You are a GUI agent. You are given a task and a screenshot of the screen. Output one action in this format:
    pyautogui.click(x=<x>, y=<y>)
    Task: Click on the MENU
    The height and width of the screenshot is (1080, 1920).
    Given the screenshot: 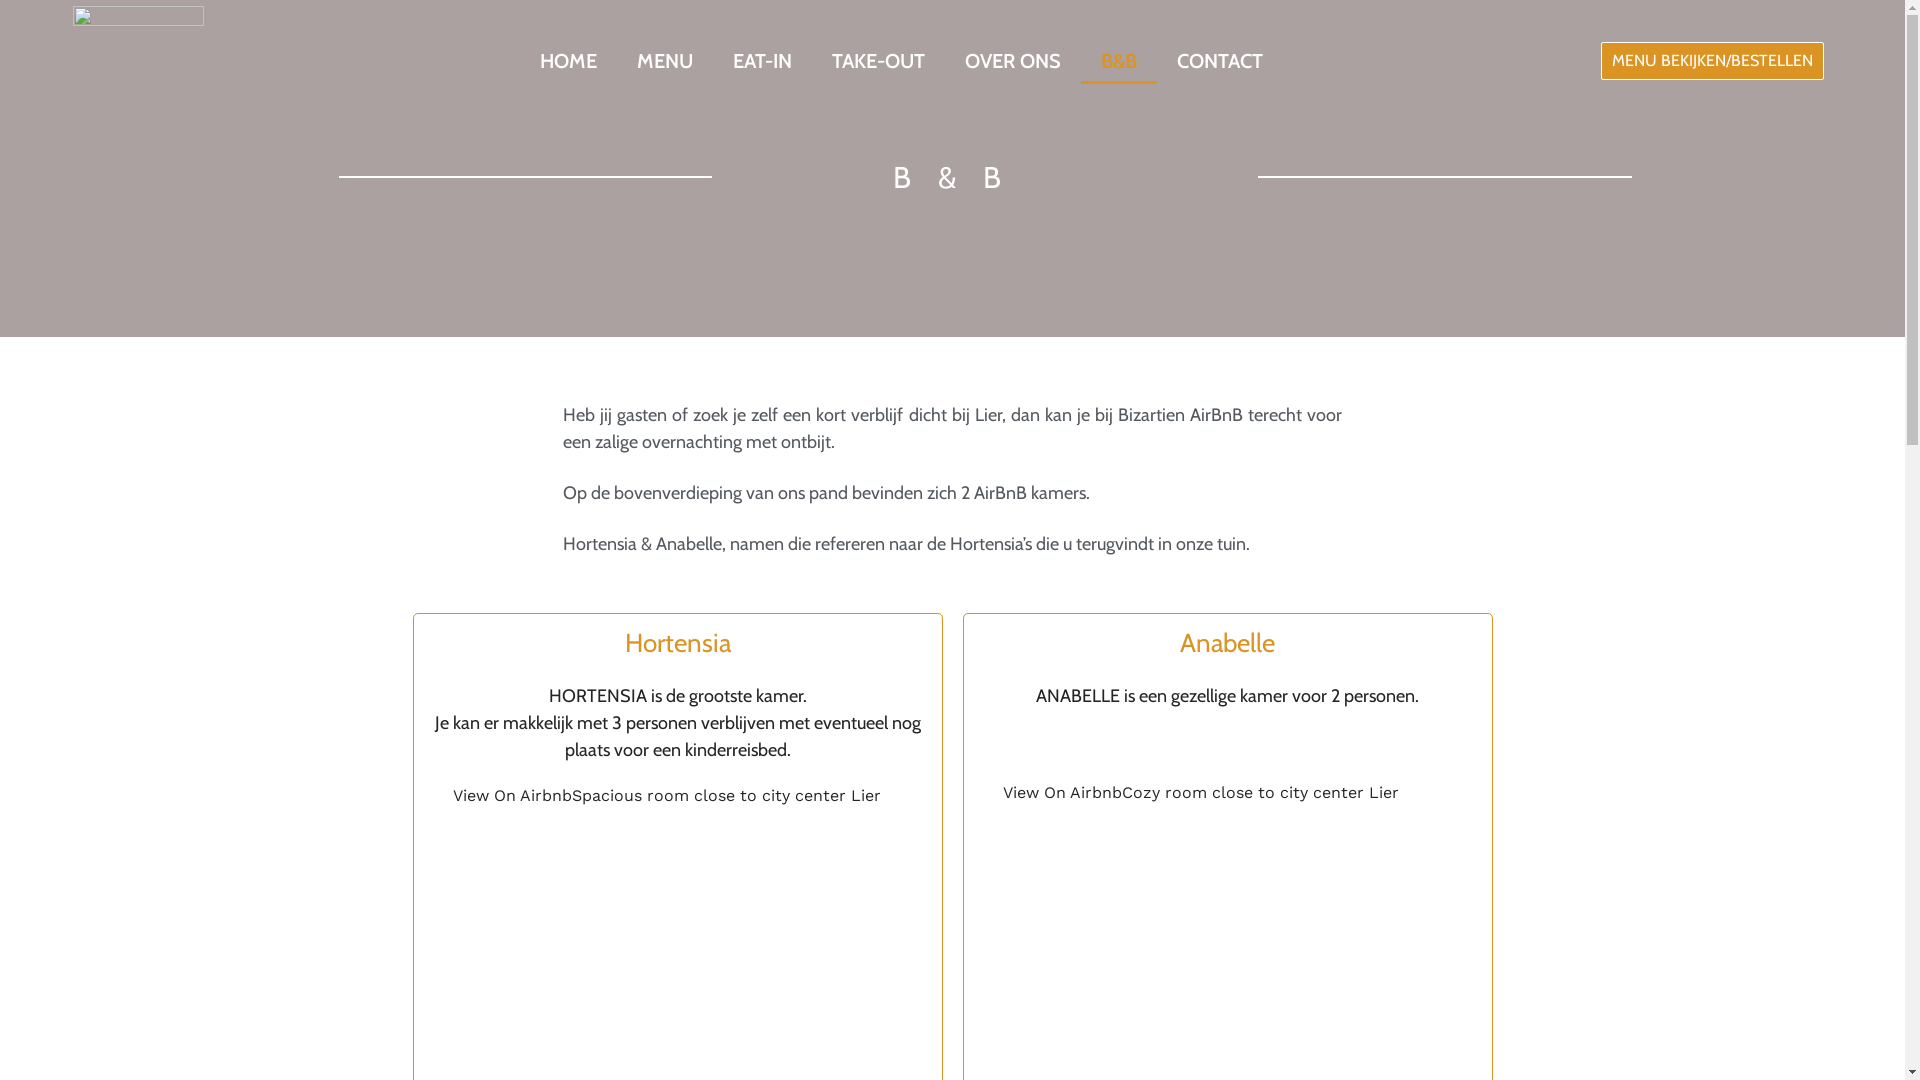 What is the action you would take?
    pyautogui.click(x=665, y=61)
    